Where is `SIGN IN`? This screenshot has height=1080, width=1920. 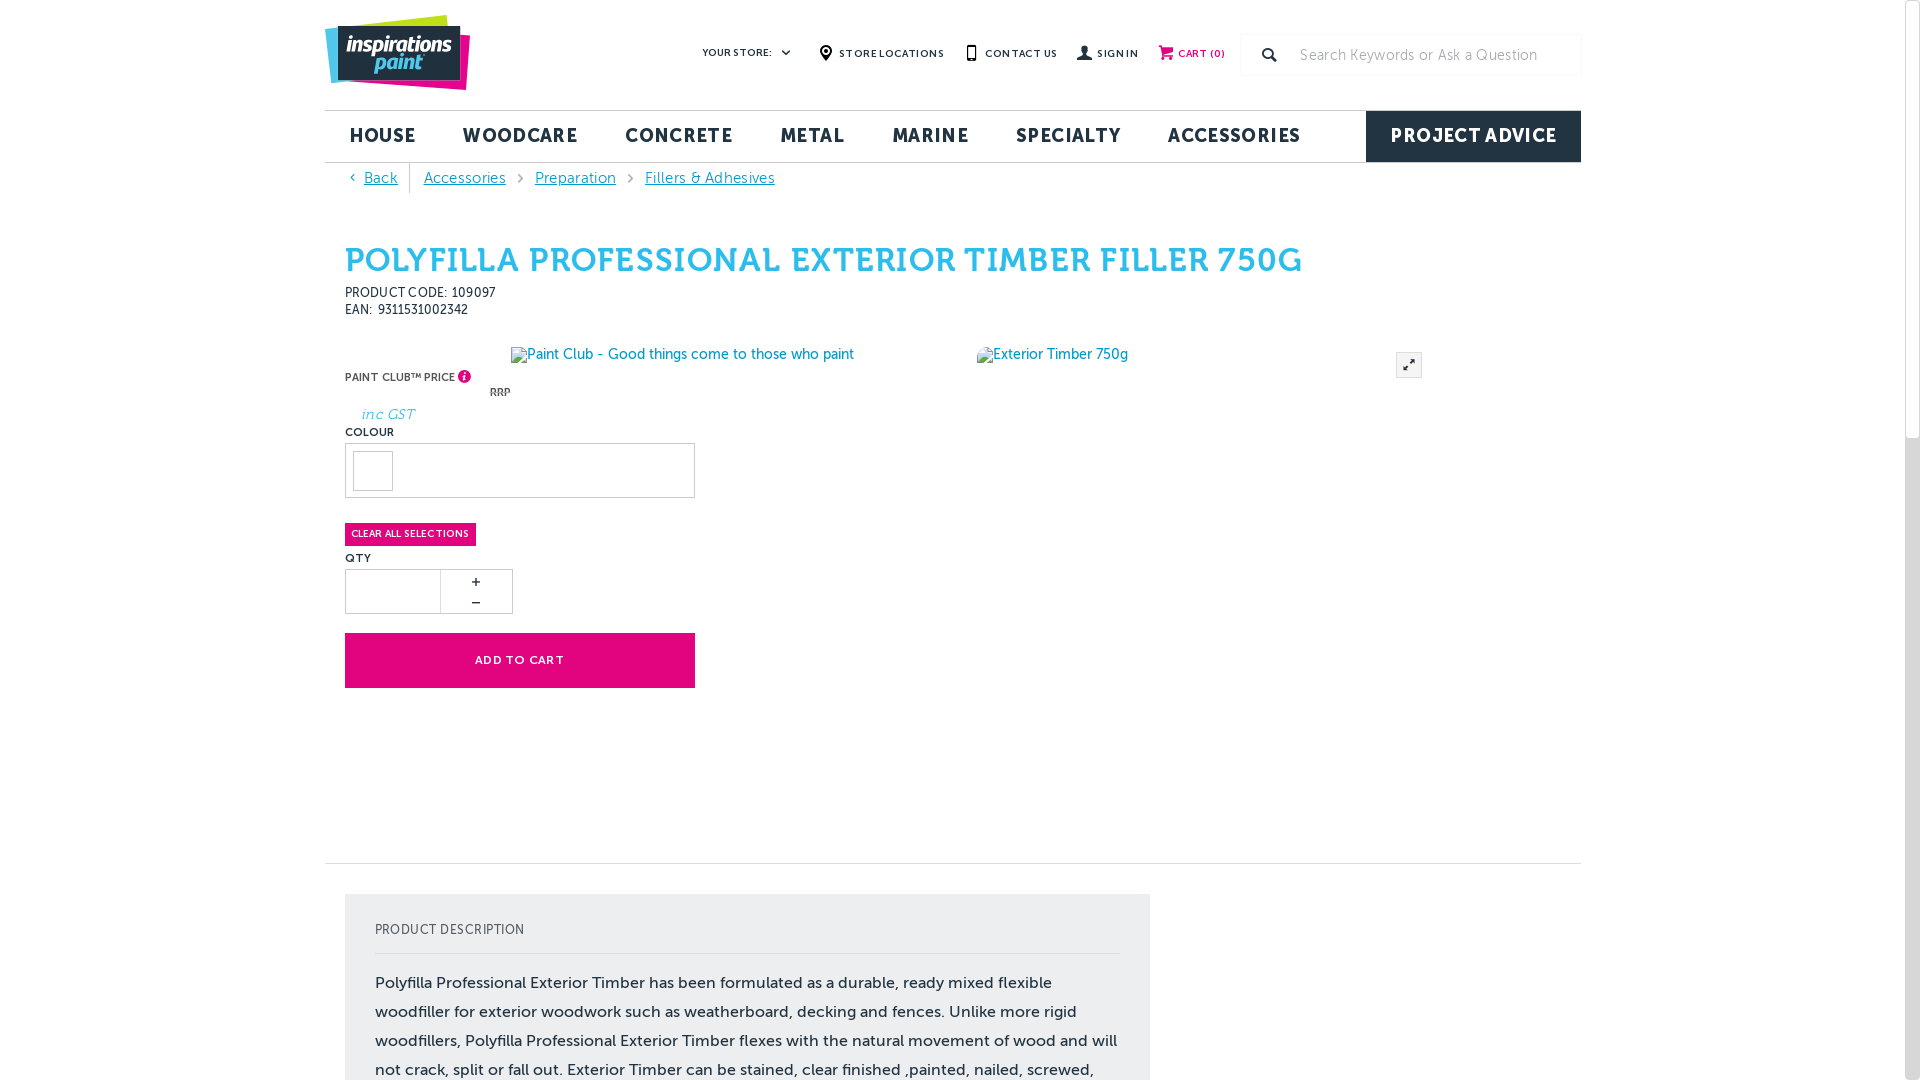 SIGN IN is located at coordinates (1108, 56).